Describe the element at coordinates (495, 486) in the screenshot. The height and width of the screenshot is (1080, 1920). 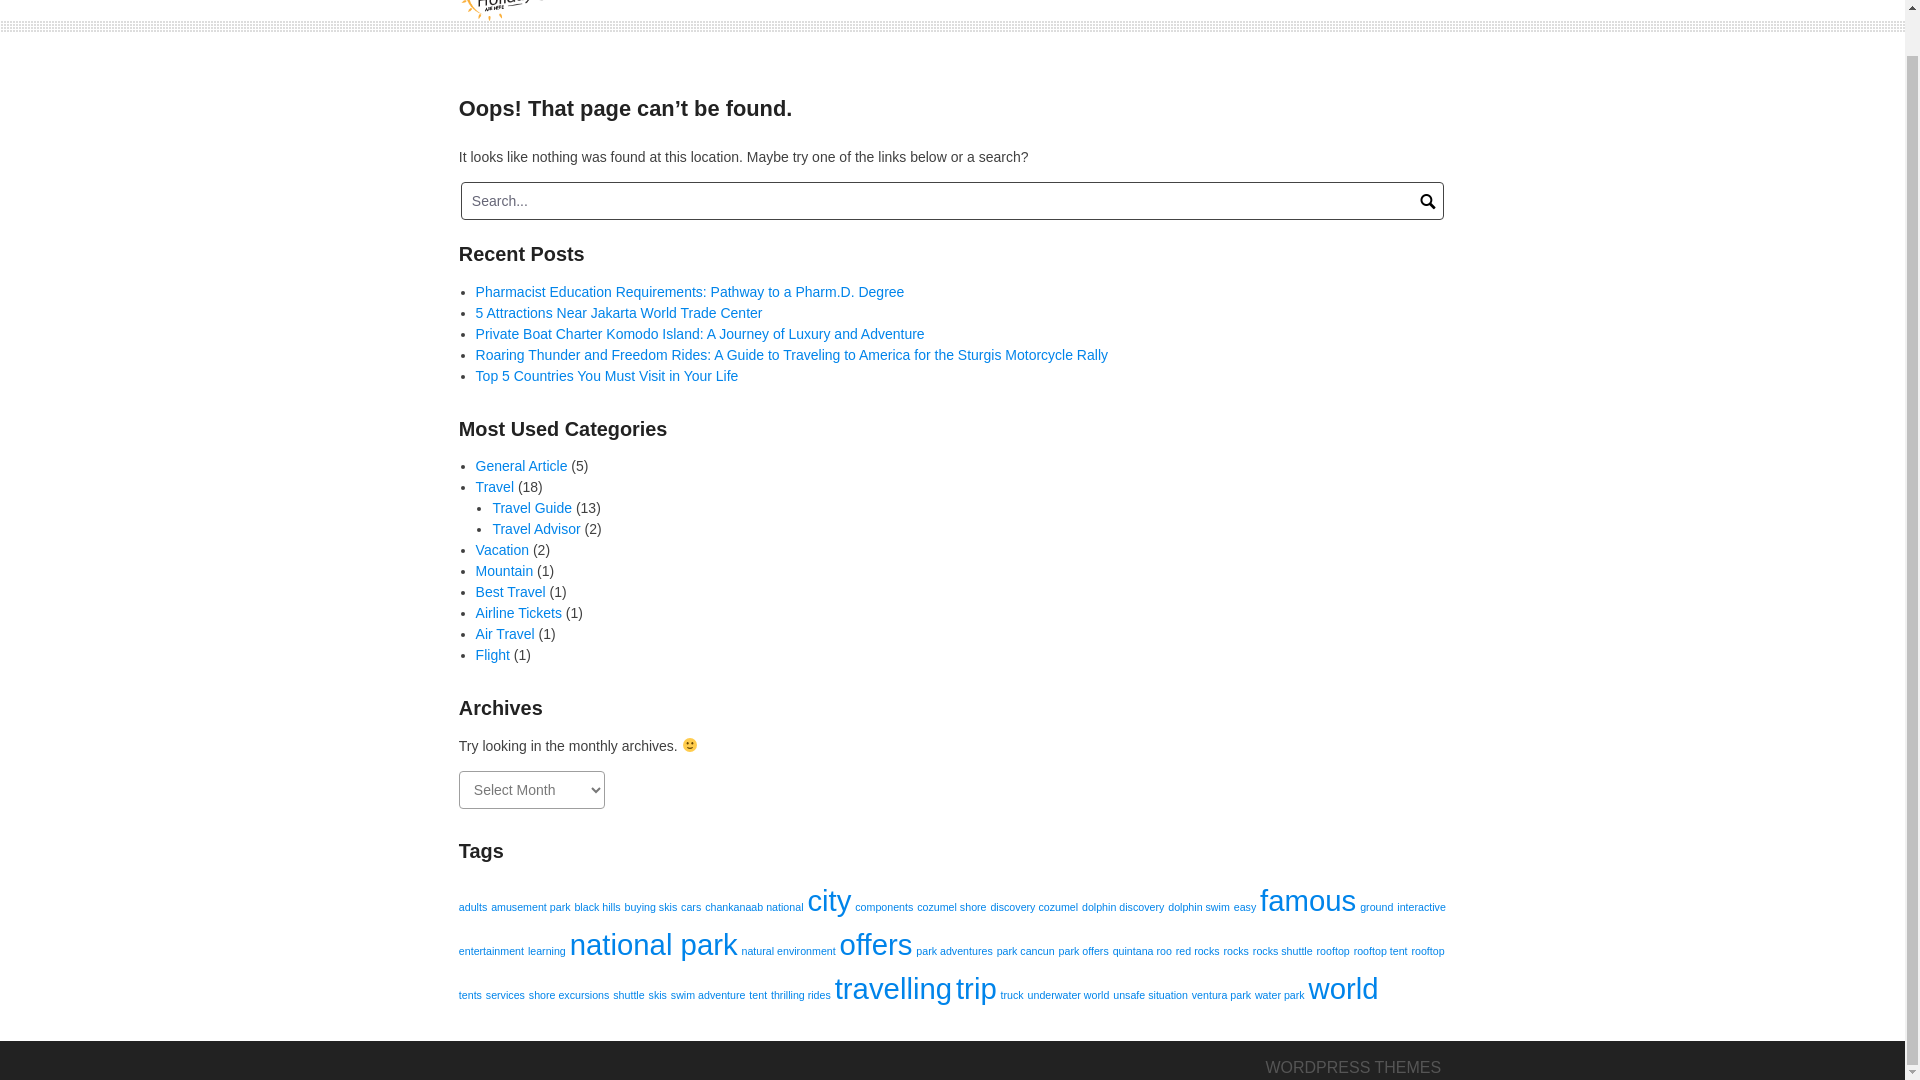
I see `Travel` at that location.